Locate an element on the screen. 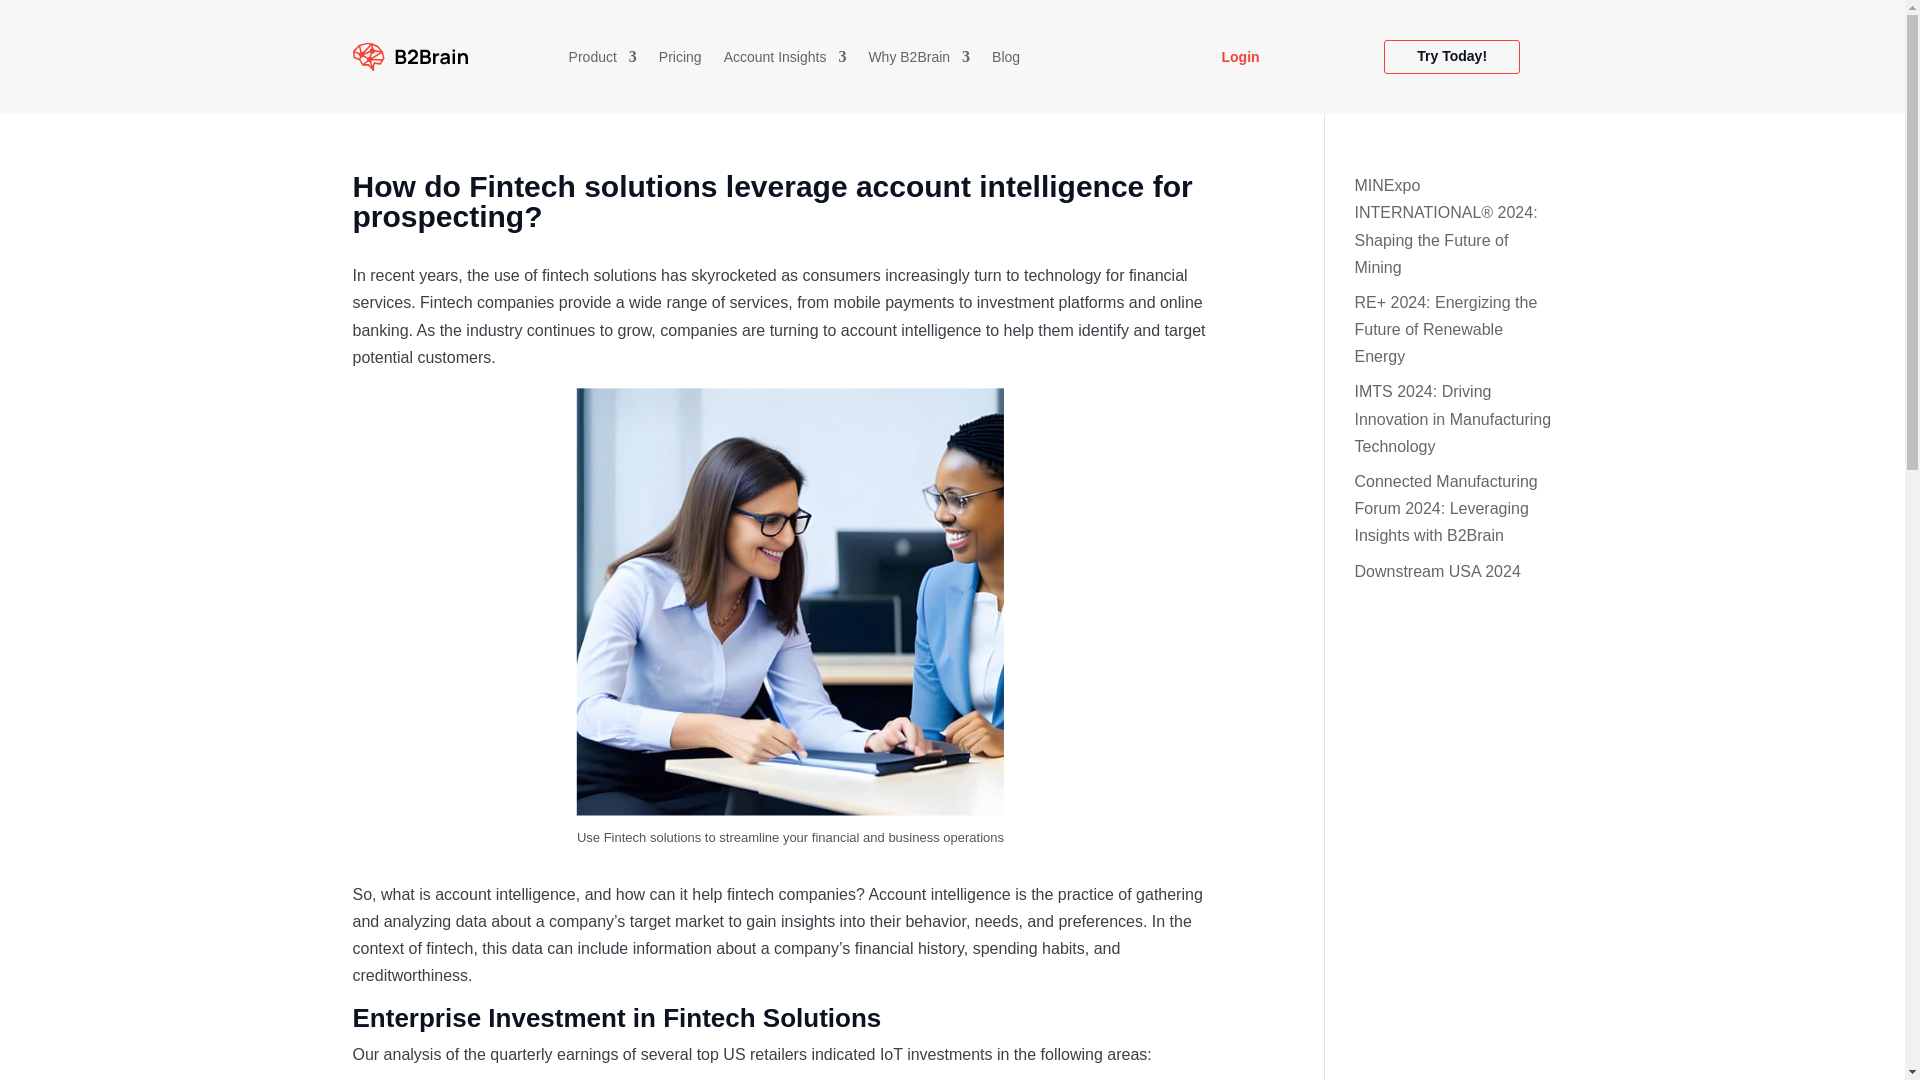  Product is located at coordinates (602, 60).